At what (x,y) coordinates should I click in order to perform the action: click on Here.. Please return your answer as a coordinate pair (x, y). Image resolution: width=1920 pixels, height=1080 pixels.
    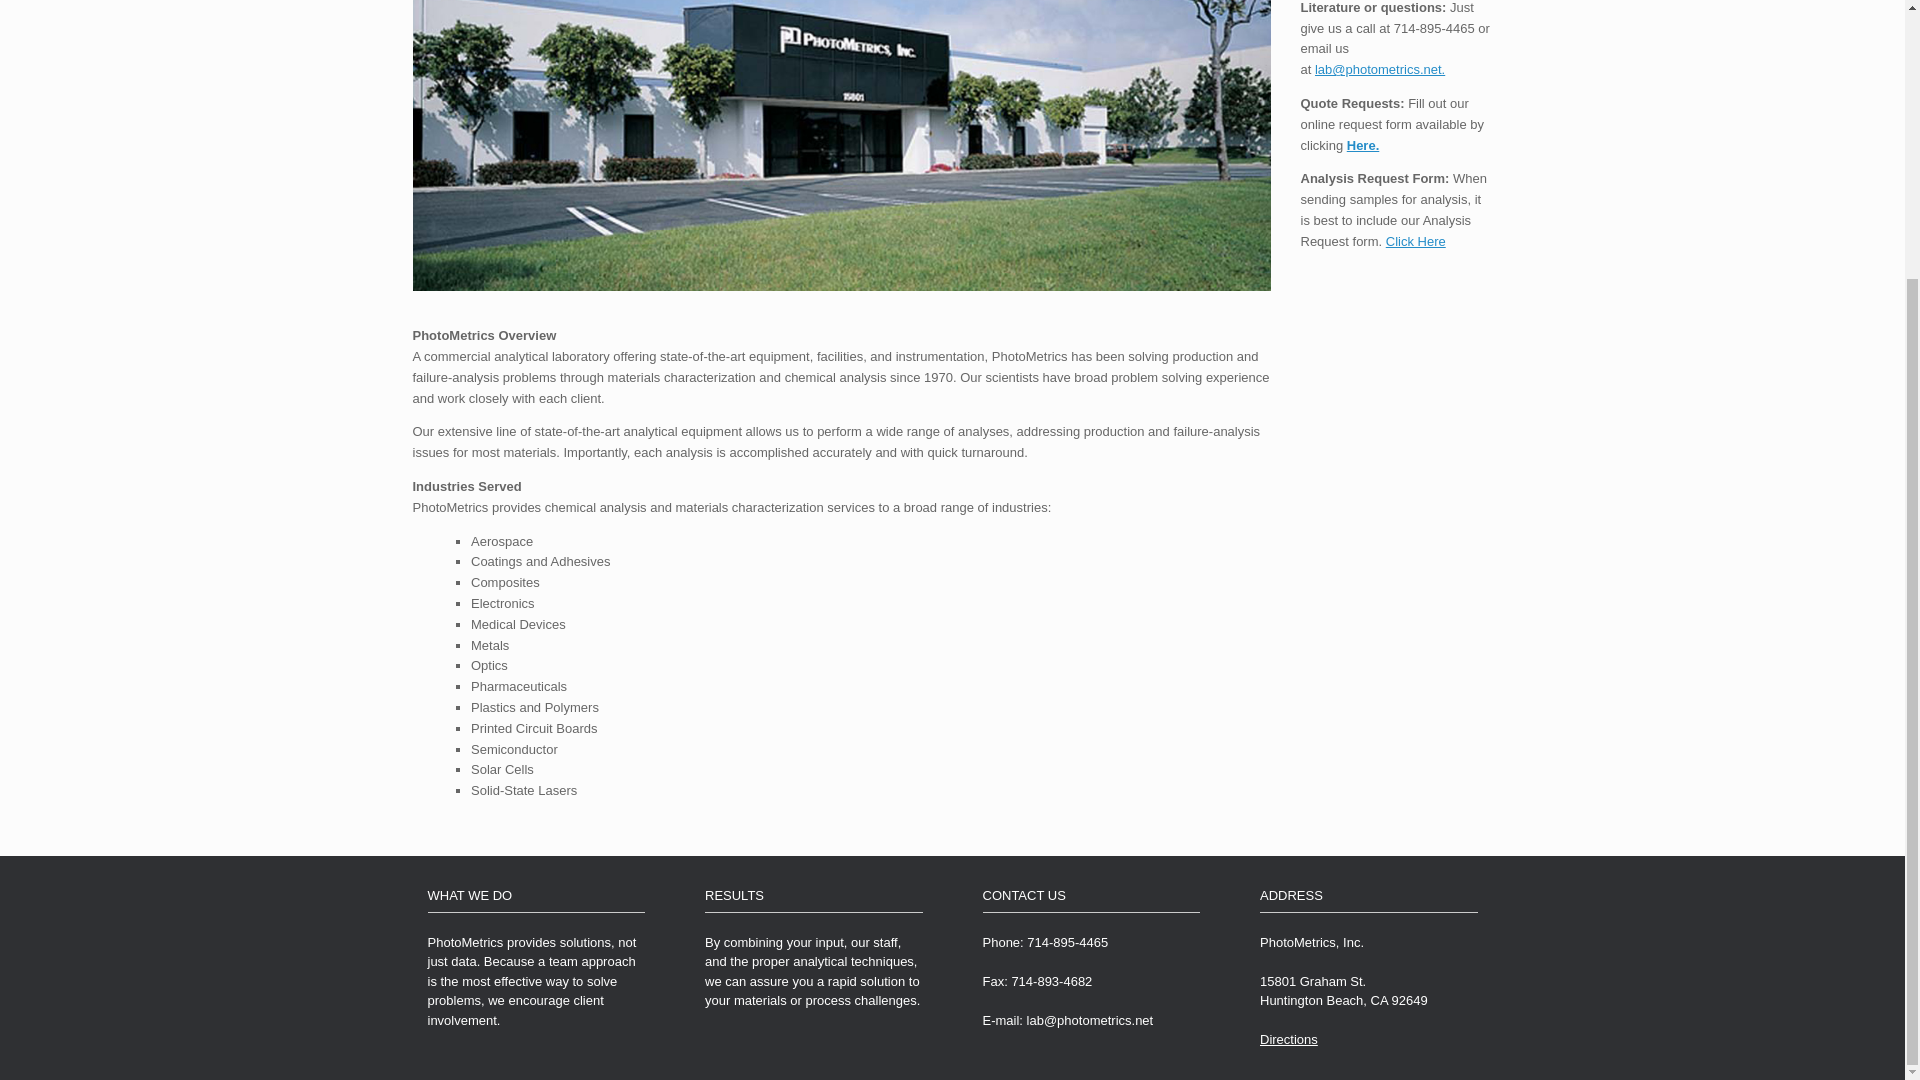
    Looking at the image, I should click on (1364, 146).